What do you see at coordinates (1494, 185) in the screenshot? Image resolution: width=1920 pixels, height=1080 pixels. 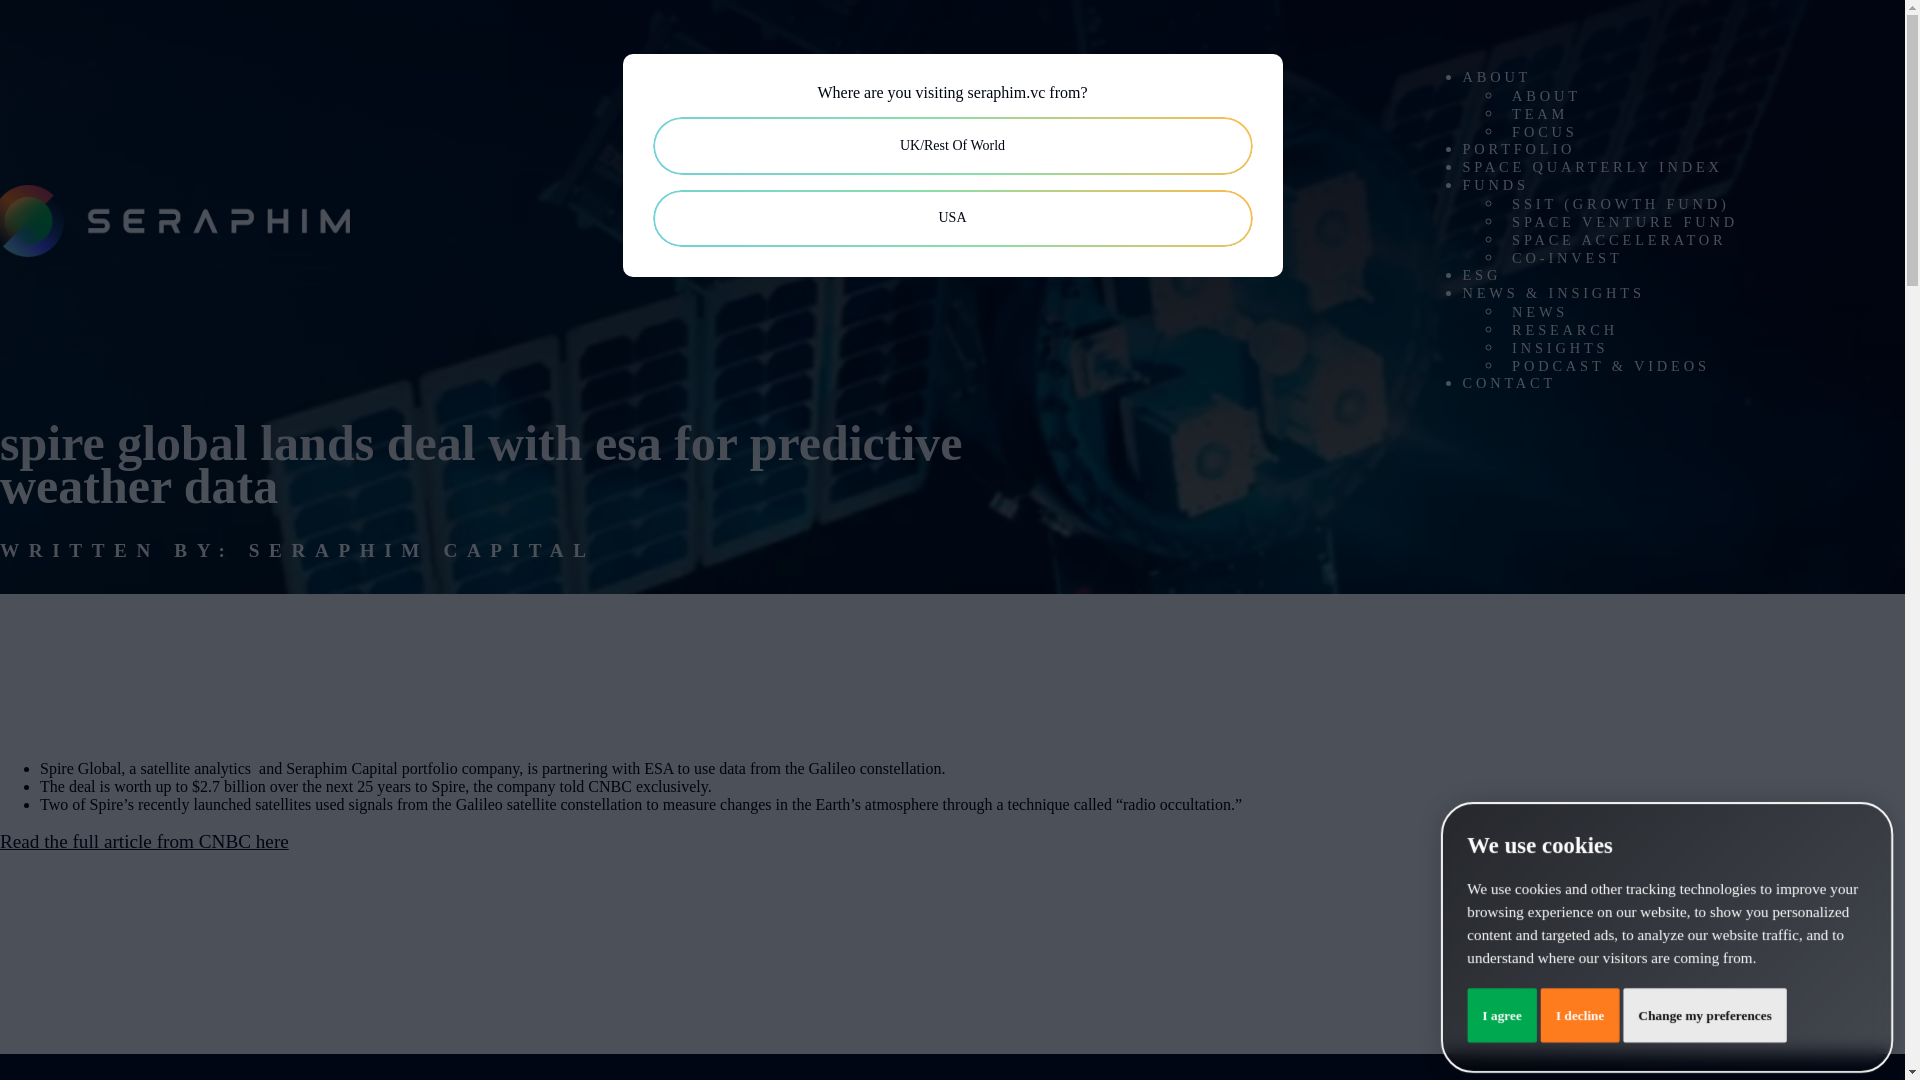 I see `FUNDS` at bounding box center [1494, 185].